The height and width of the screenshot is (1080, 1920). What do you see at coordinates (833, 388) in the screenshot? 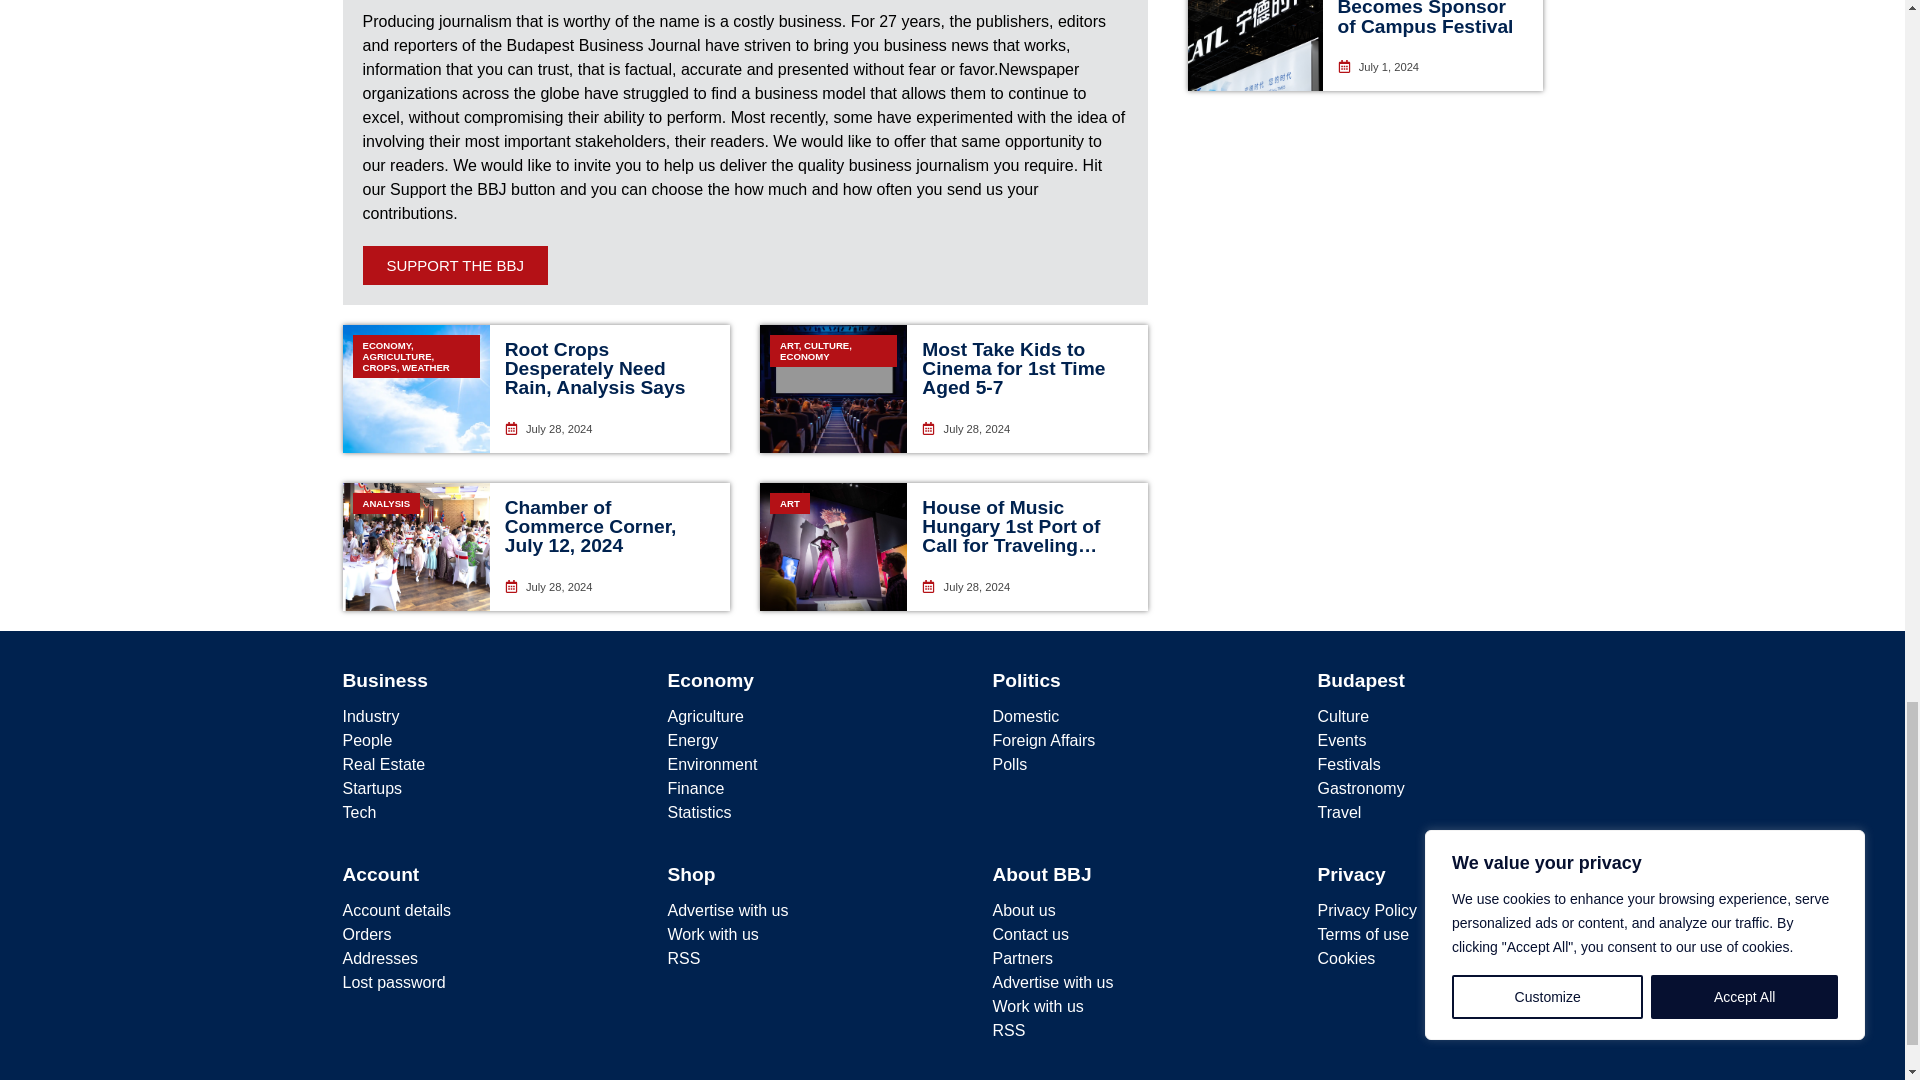
I see `ART, CULTURE, ECONOMY` at bounding box center [833, 388].